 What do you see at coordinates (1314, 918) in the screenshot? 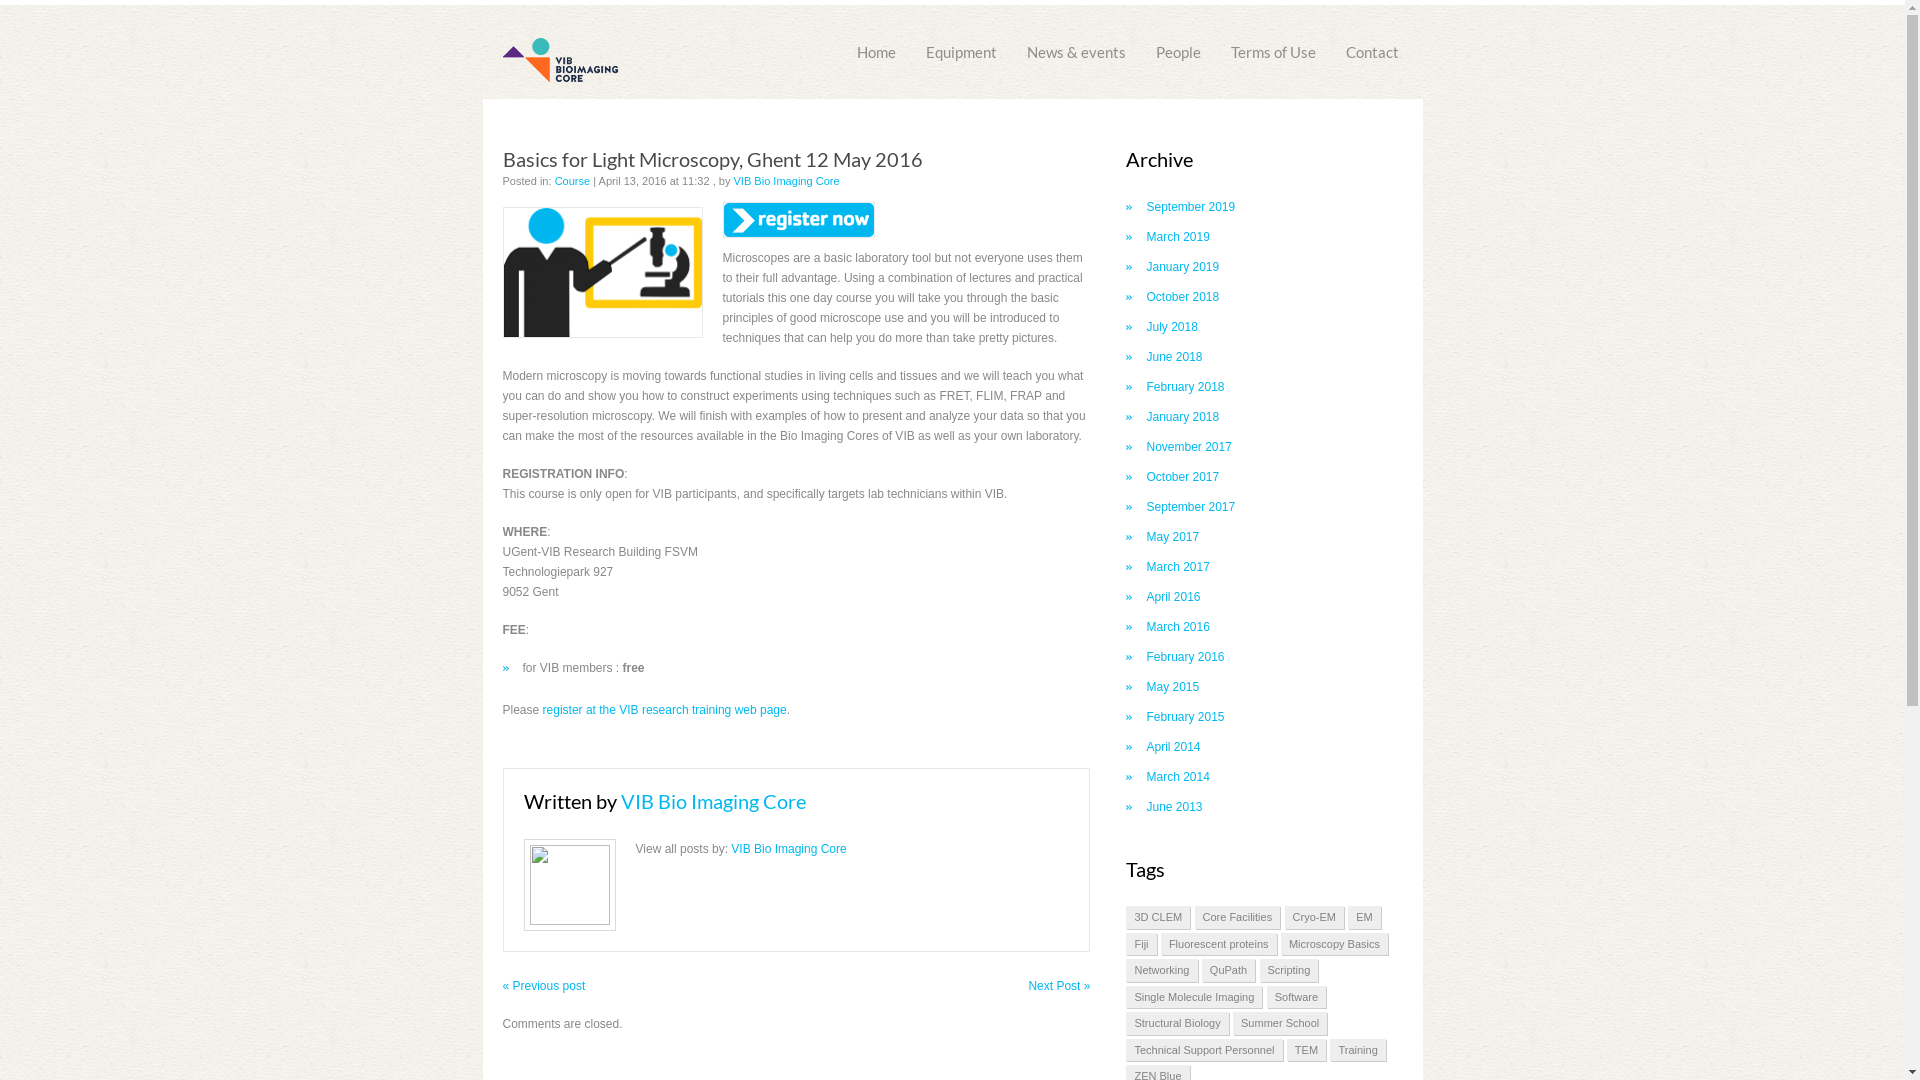
I see `Cryo-EM` at bounding box center [1314, 918].